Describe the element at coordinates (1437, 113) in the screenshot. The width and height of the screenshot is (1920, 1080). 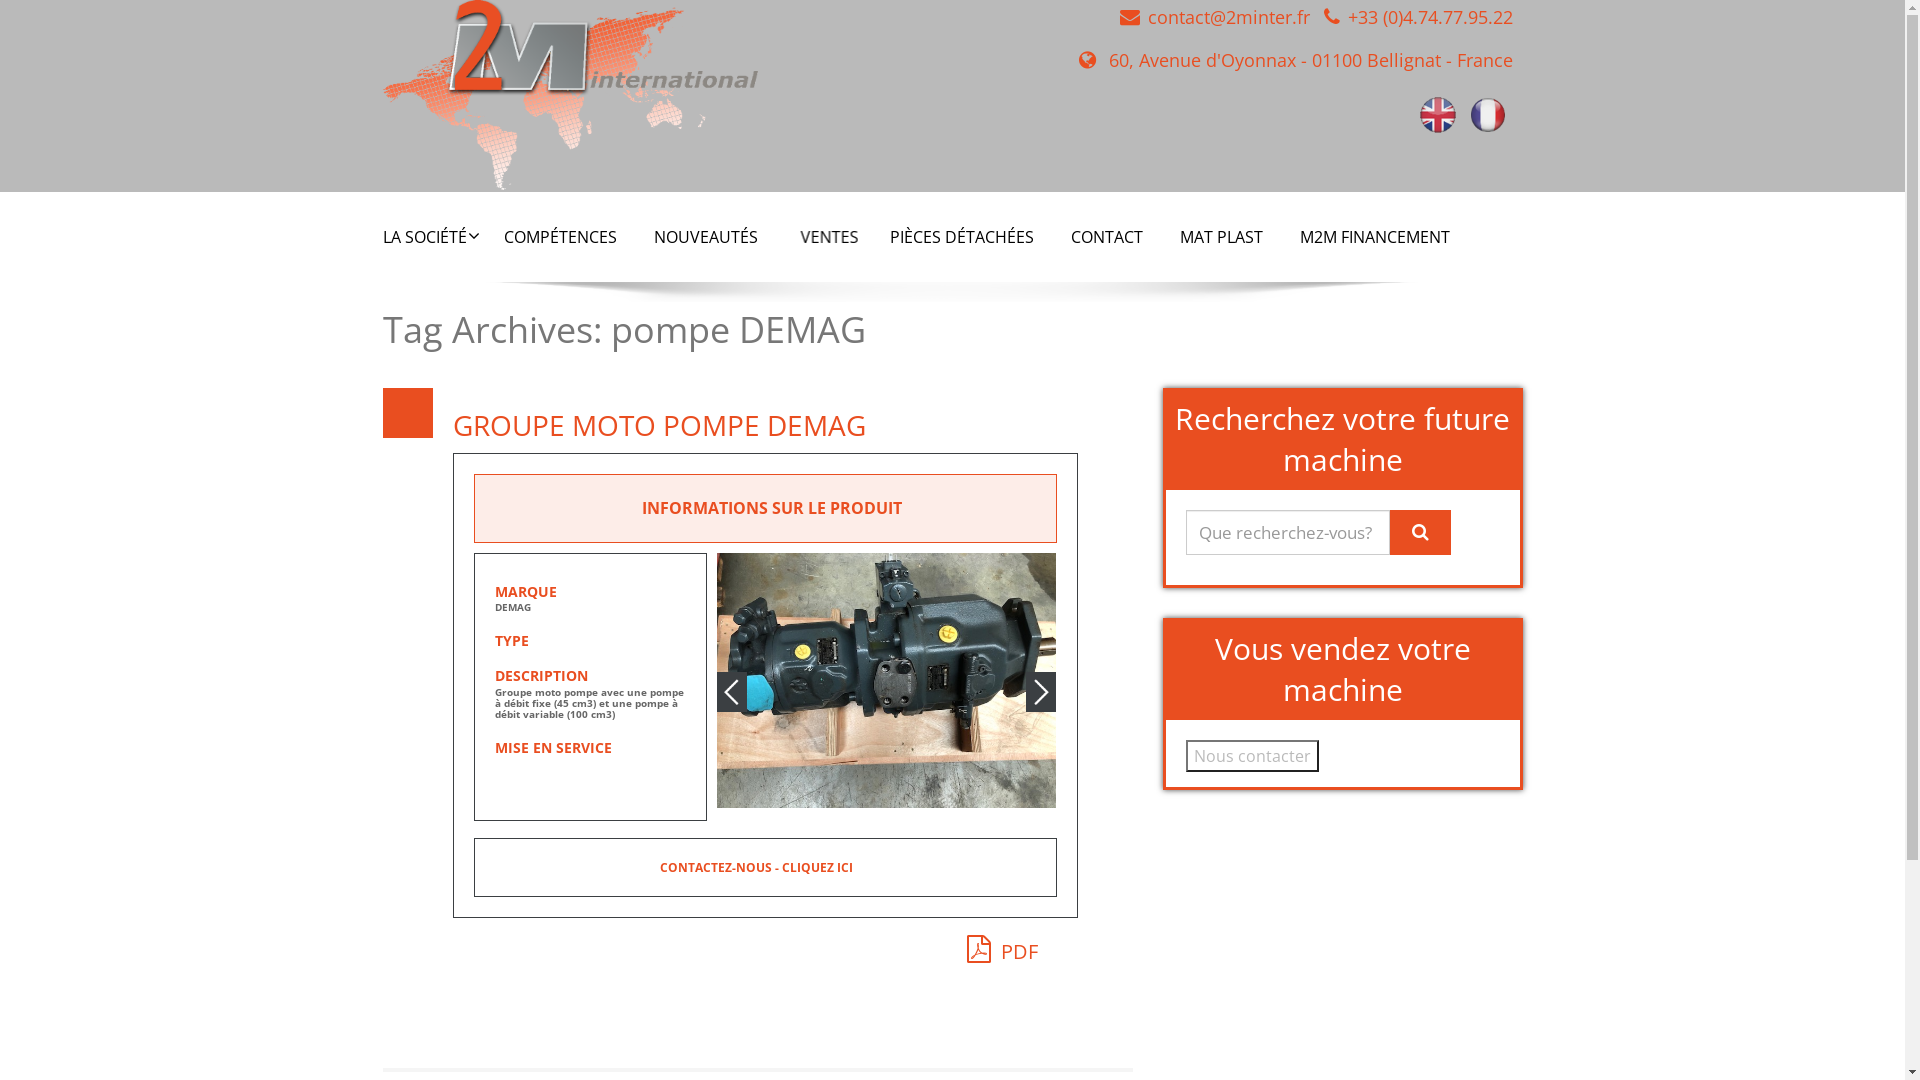
I see `English` at that location.